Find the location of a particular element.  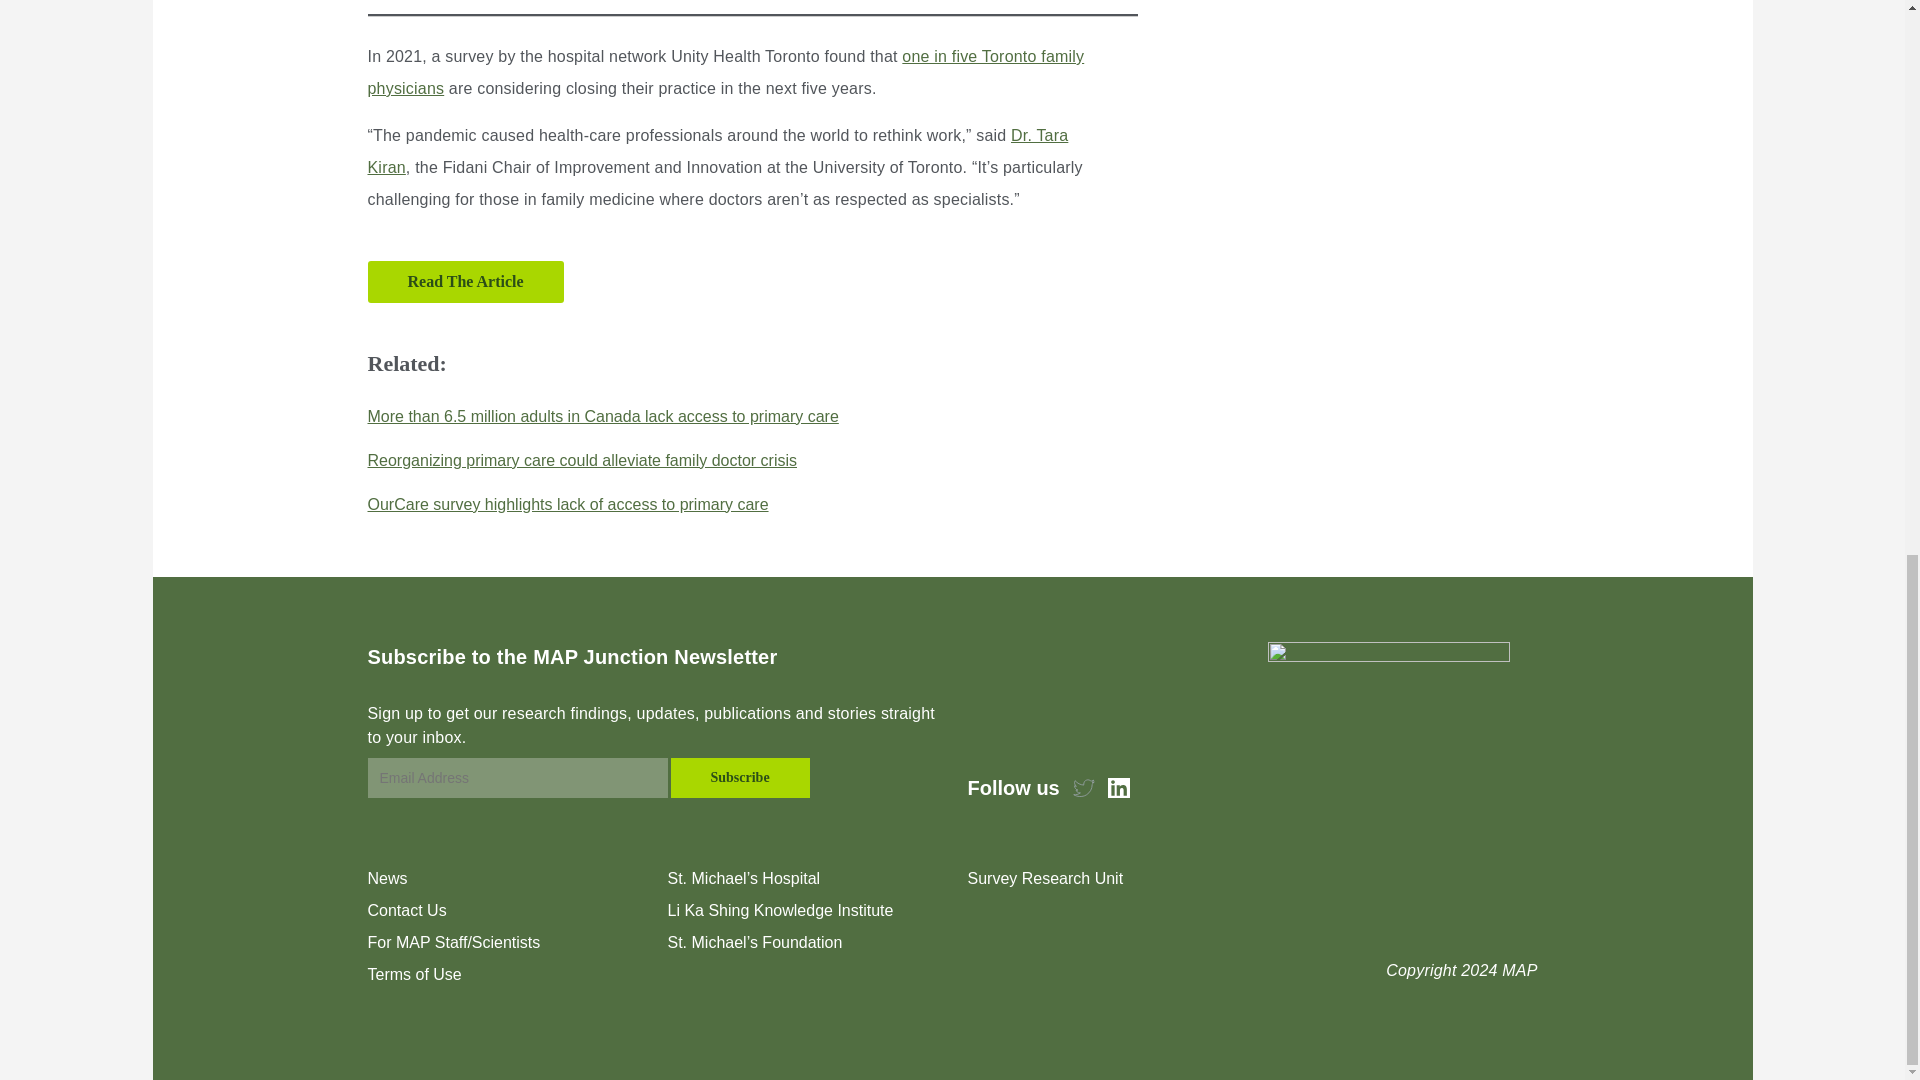

Read The Article is located at coordinates (466, 282).